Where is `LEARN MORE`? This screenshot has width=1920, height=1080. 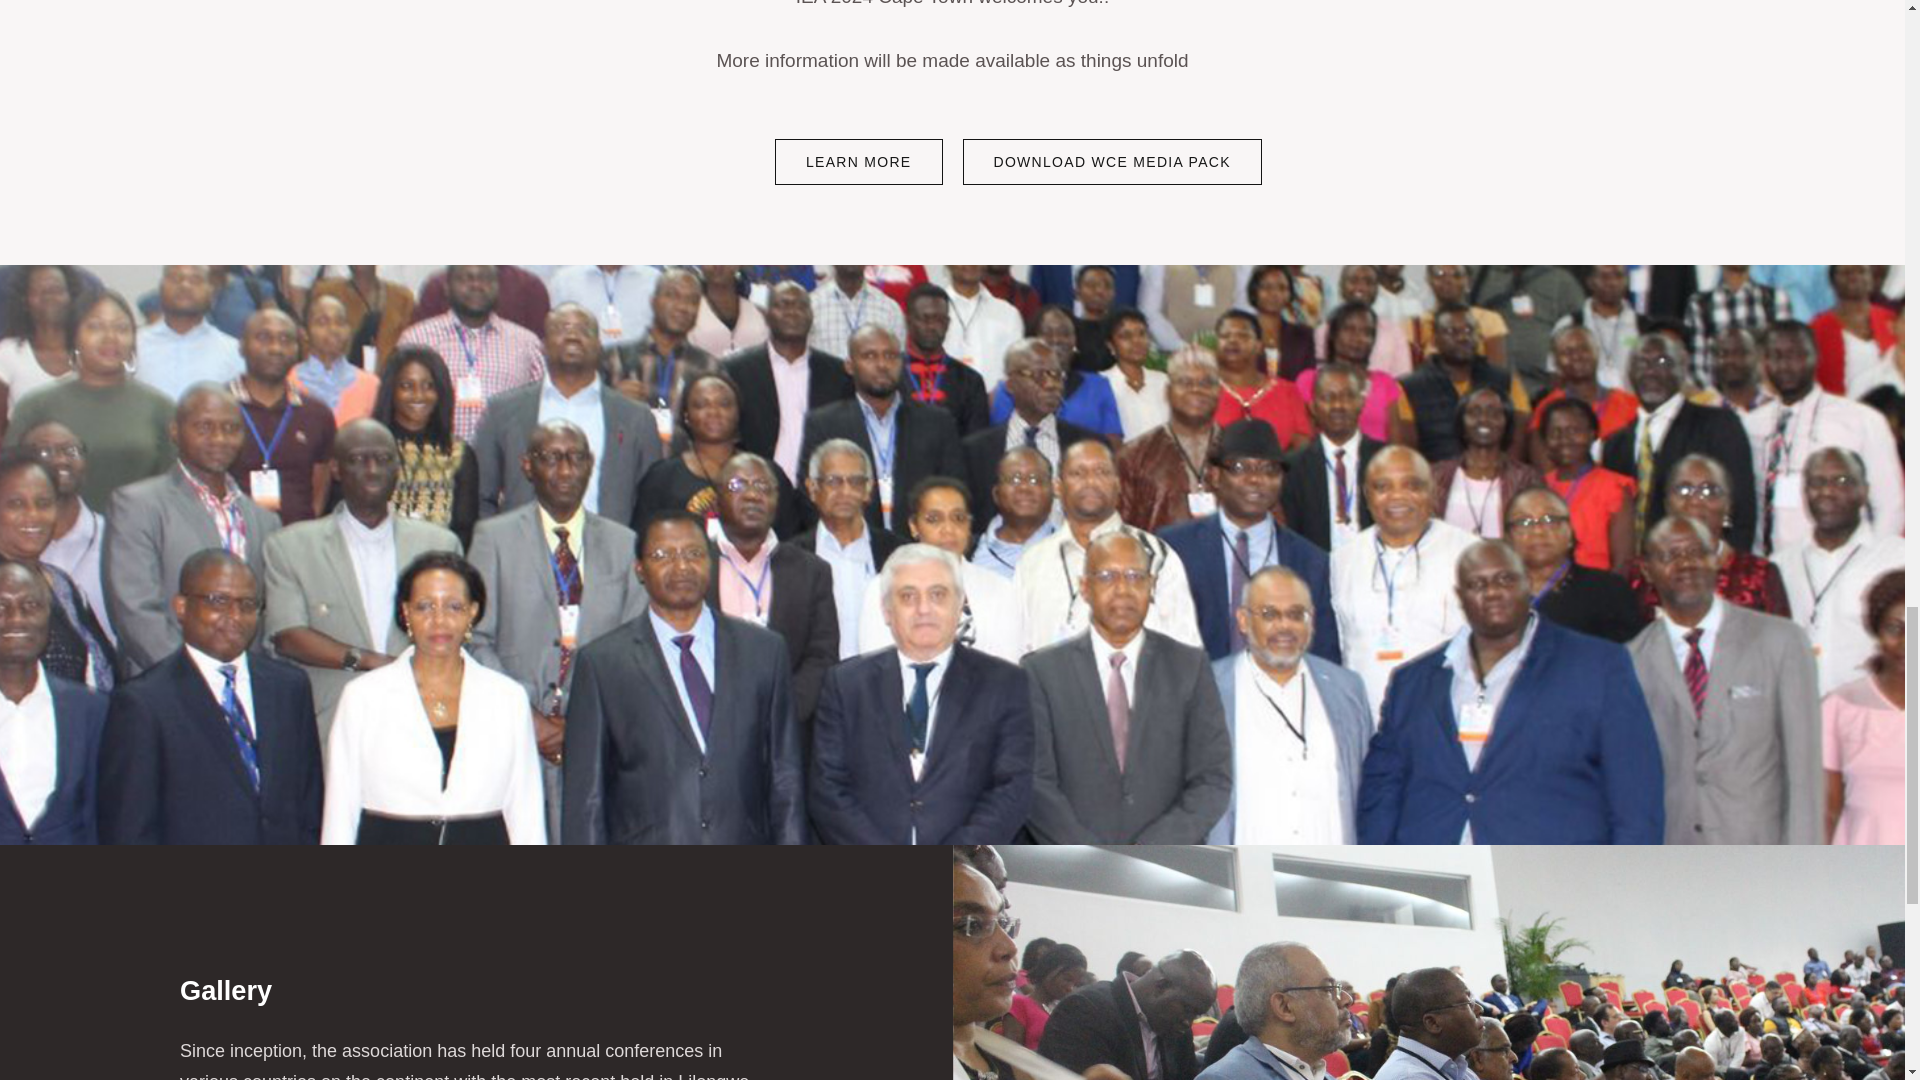
LEARN MORE is located at coordinates (858, 162).